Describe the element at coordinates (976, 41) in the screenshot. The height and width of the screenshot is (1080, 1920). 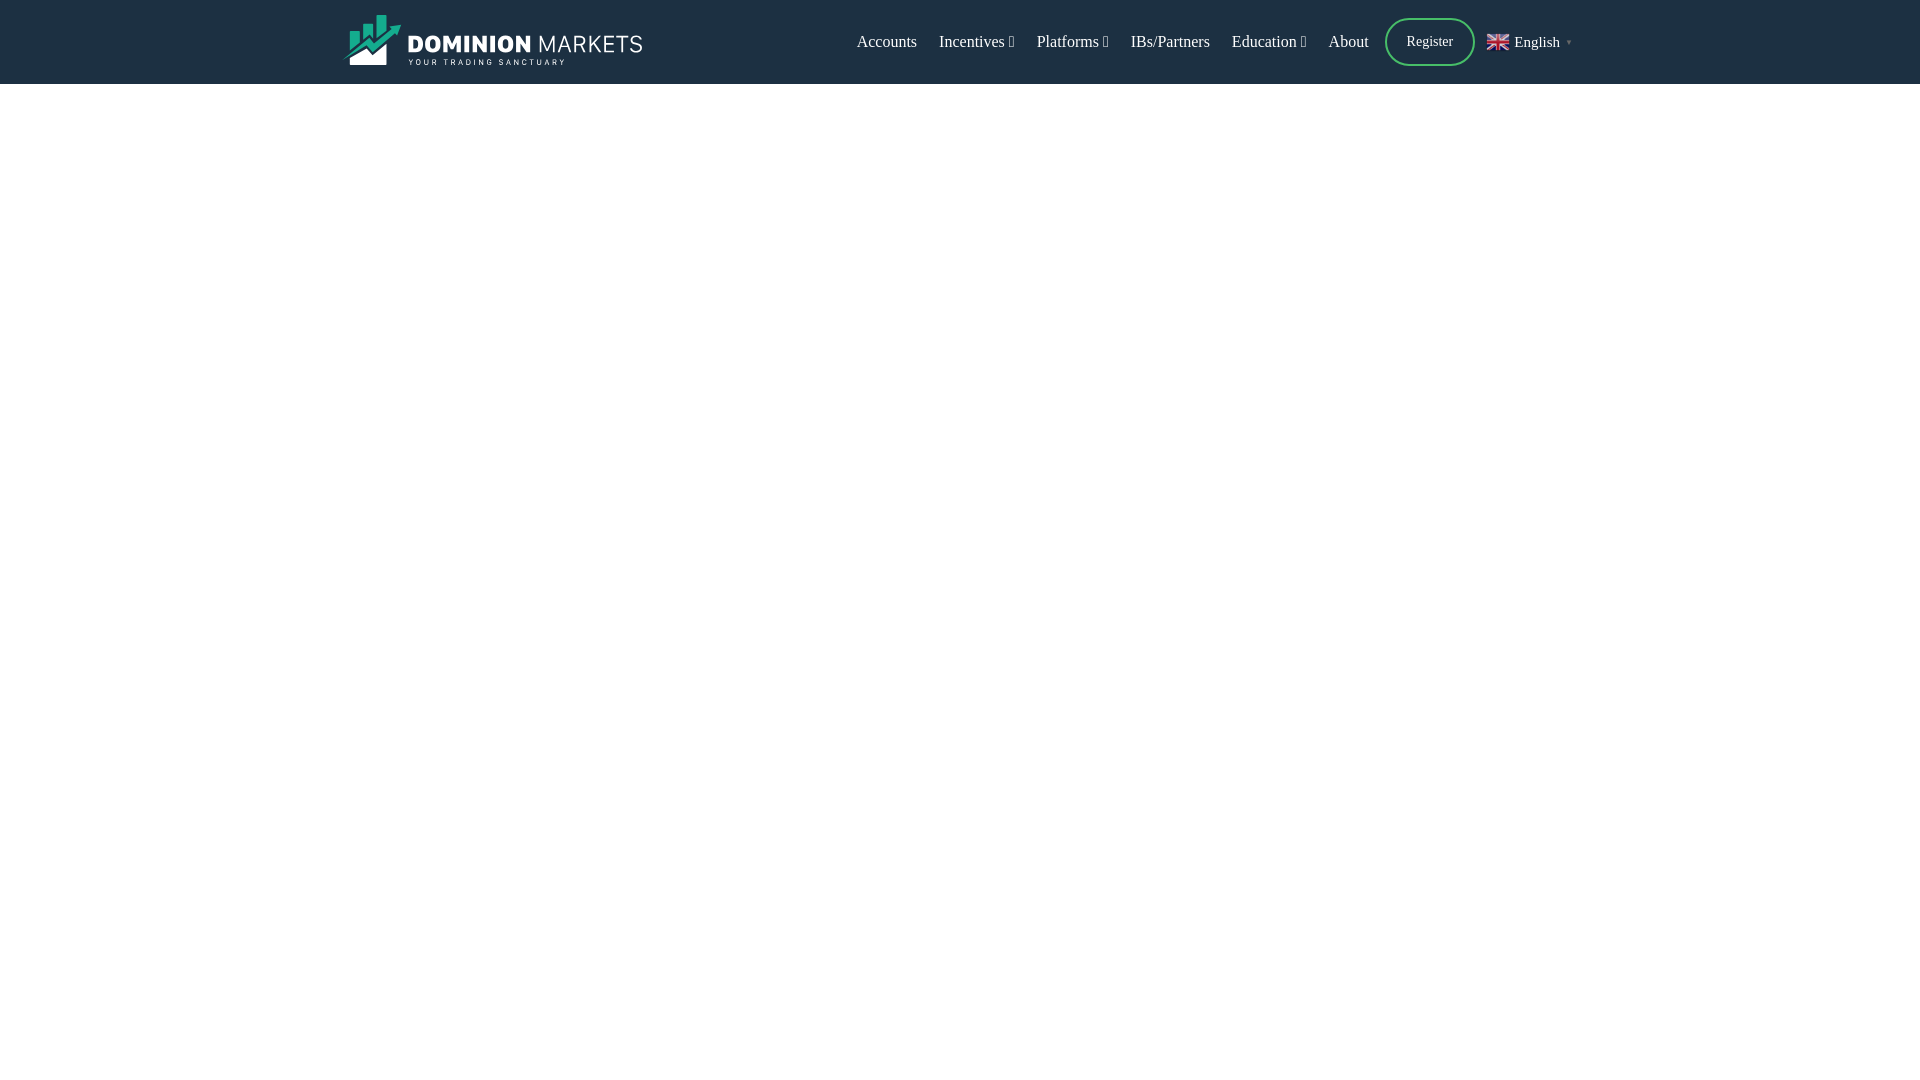
I see `Incentives` at that location.